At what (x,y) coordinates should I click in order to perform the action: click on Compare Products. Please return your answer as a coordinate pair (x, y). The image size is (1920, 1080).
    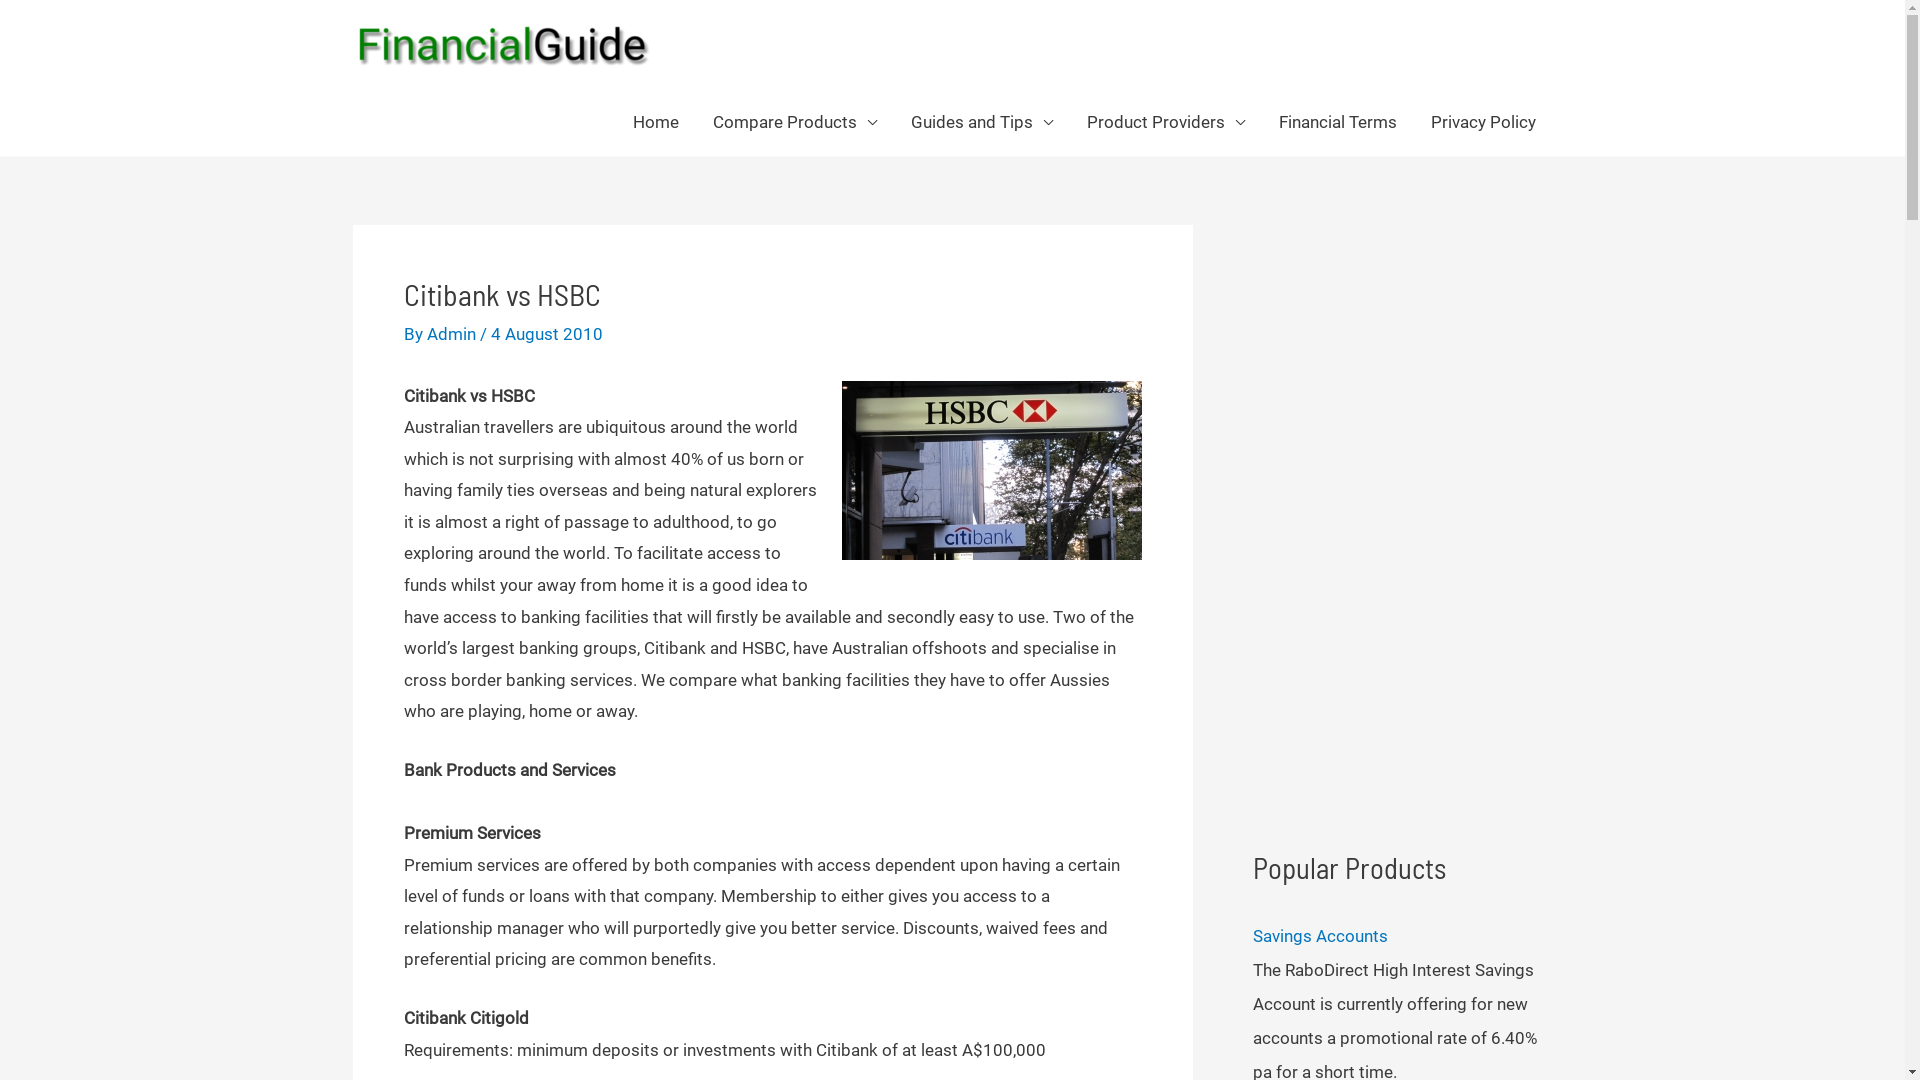
    Looking at the image, I should click on (795, 122).